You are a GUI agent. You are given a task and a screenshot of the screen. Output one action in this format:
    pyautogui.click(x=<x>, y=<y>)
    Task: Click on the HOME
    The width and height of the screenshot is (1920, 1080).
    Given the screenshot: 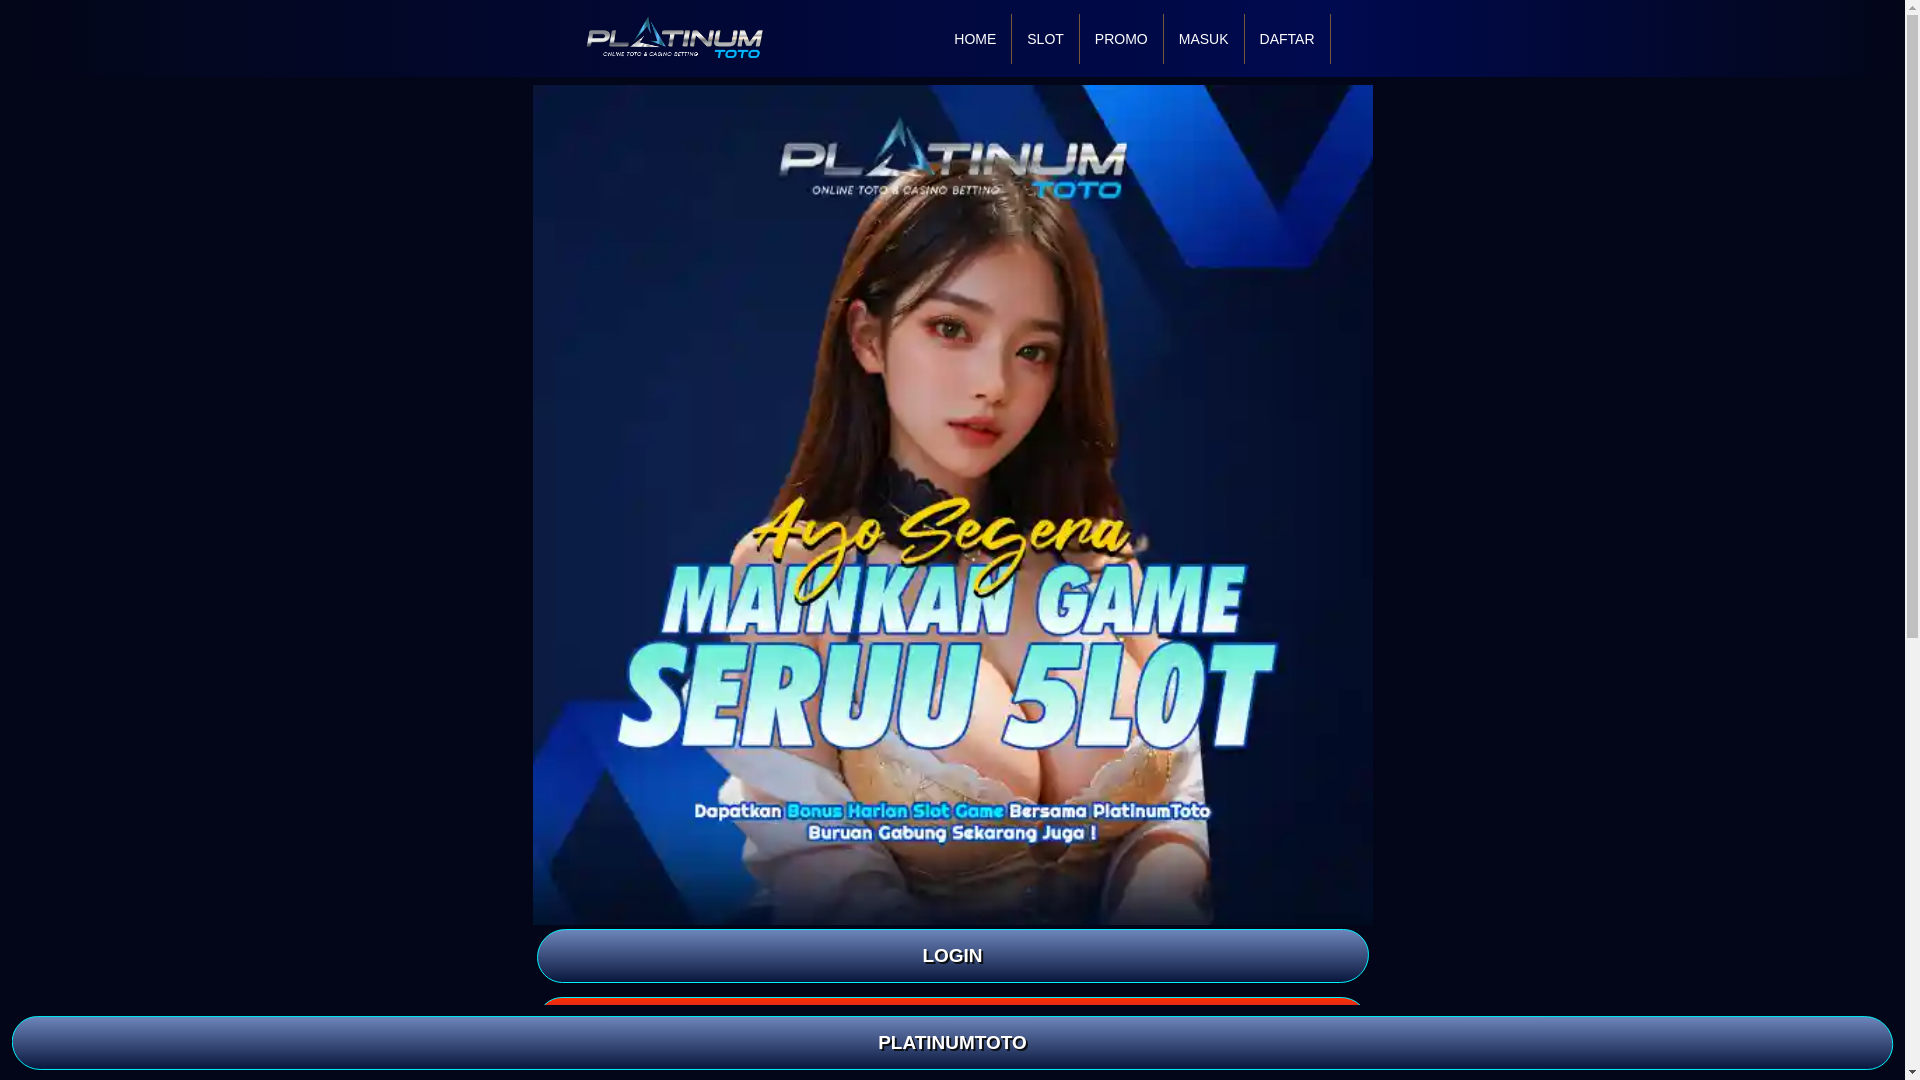 What is the action you would take?
    pyautogui.click(x=974, y=38)
    